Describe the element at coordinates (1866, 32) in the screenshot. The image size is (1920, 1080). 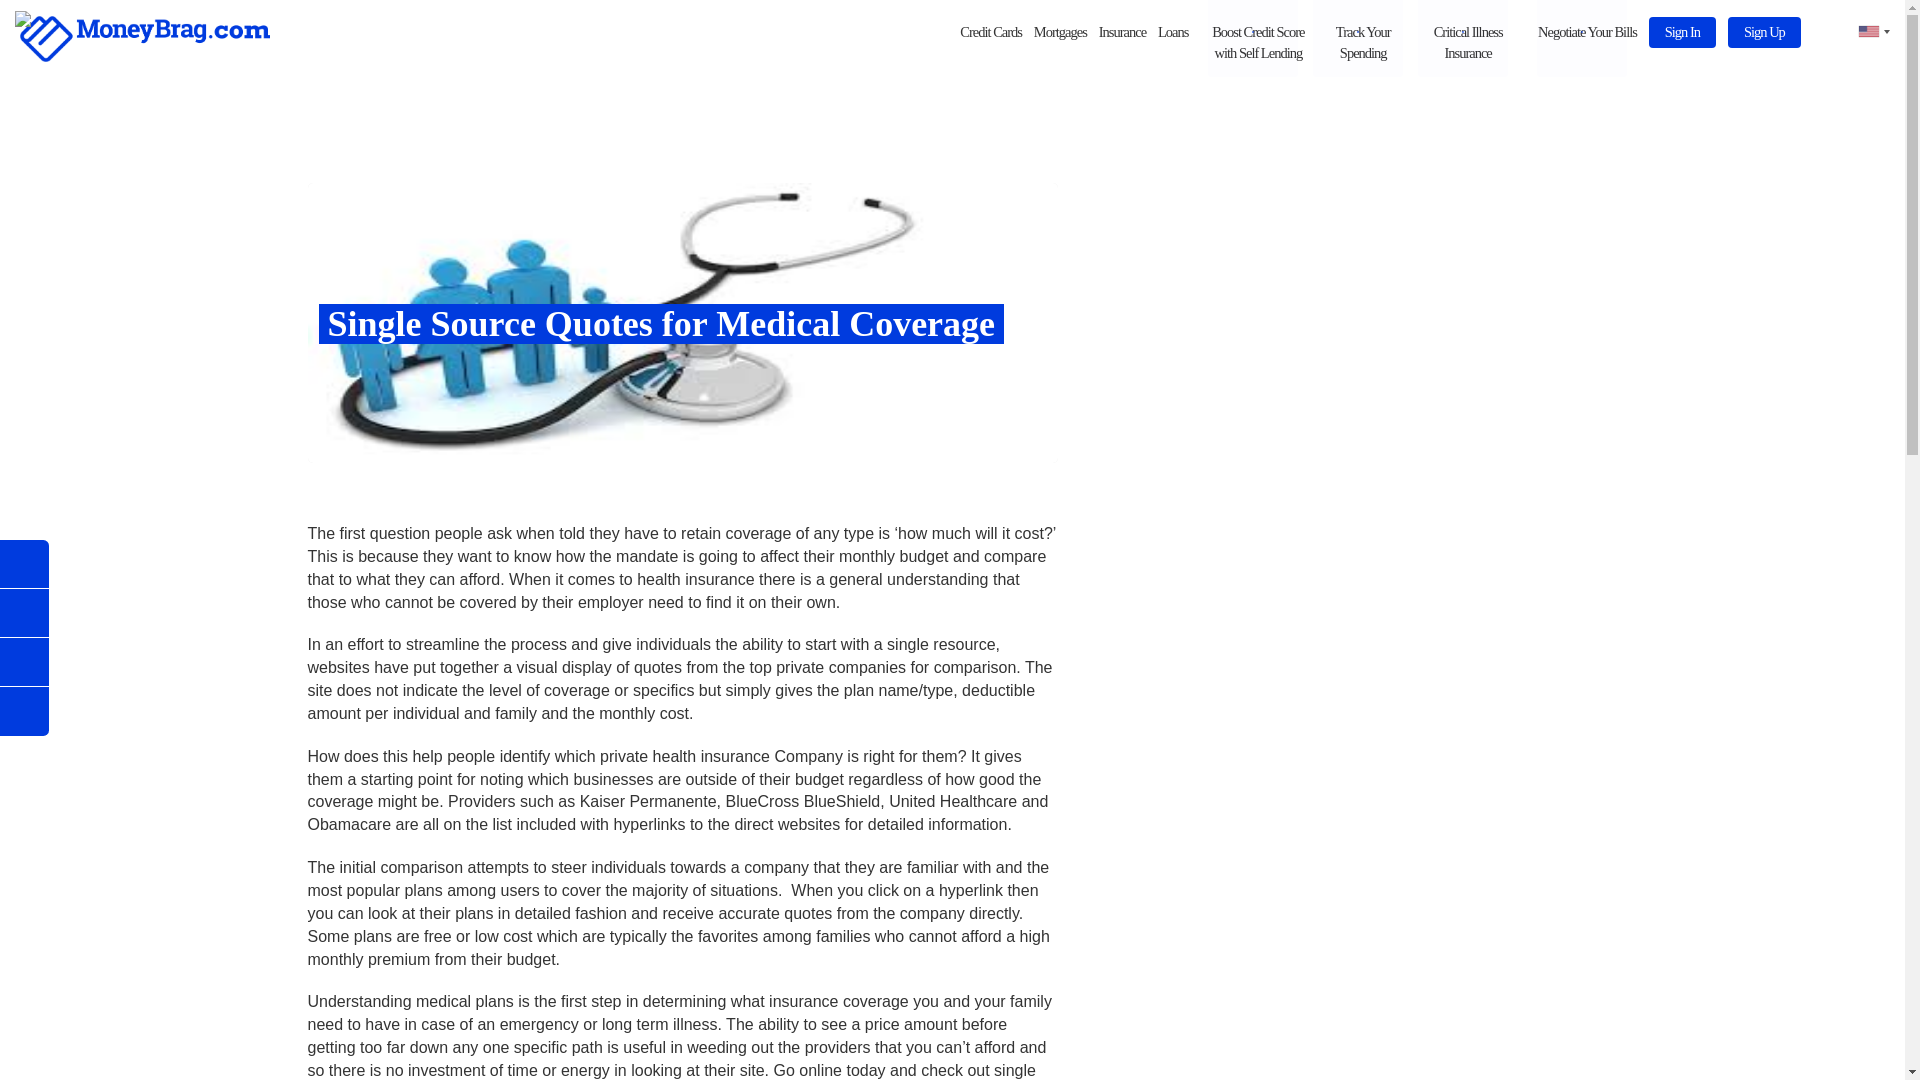
I see `United States` at that location.